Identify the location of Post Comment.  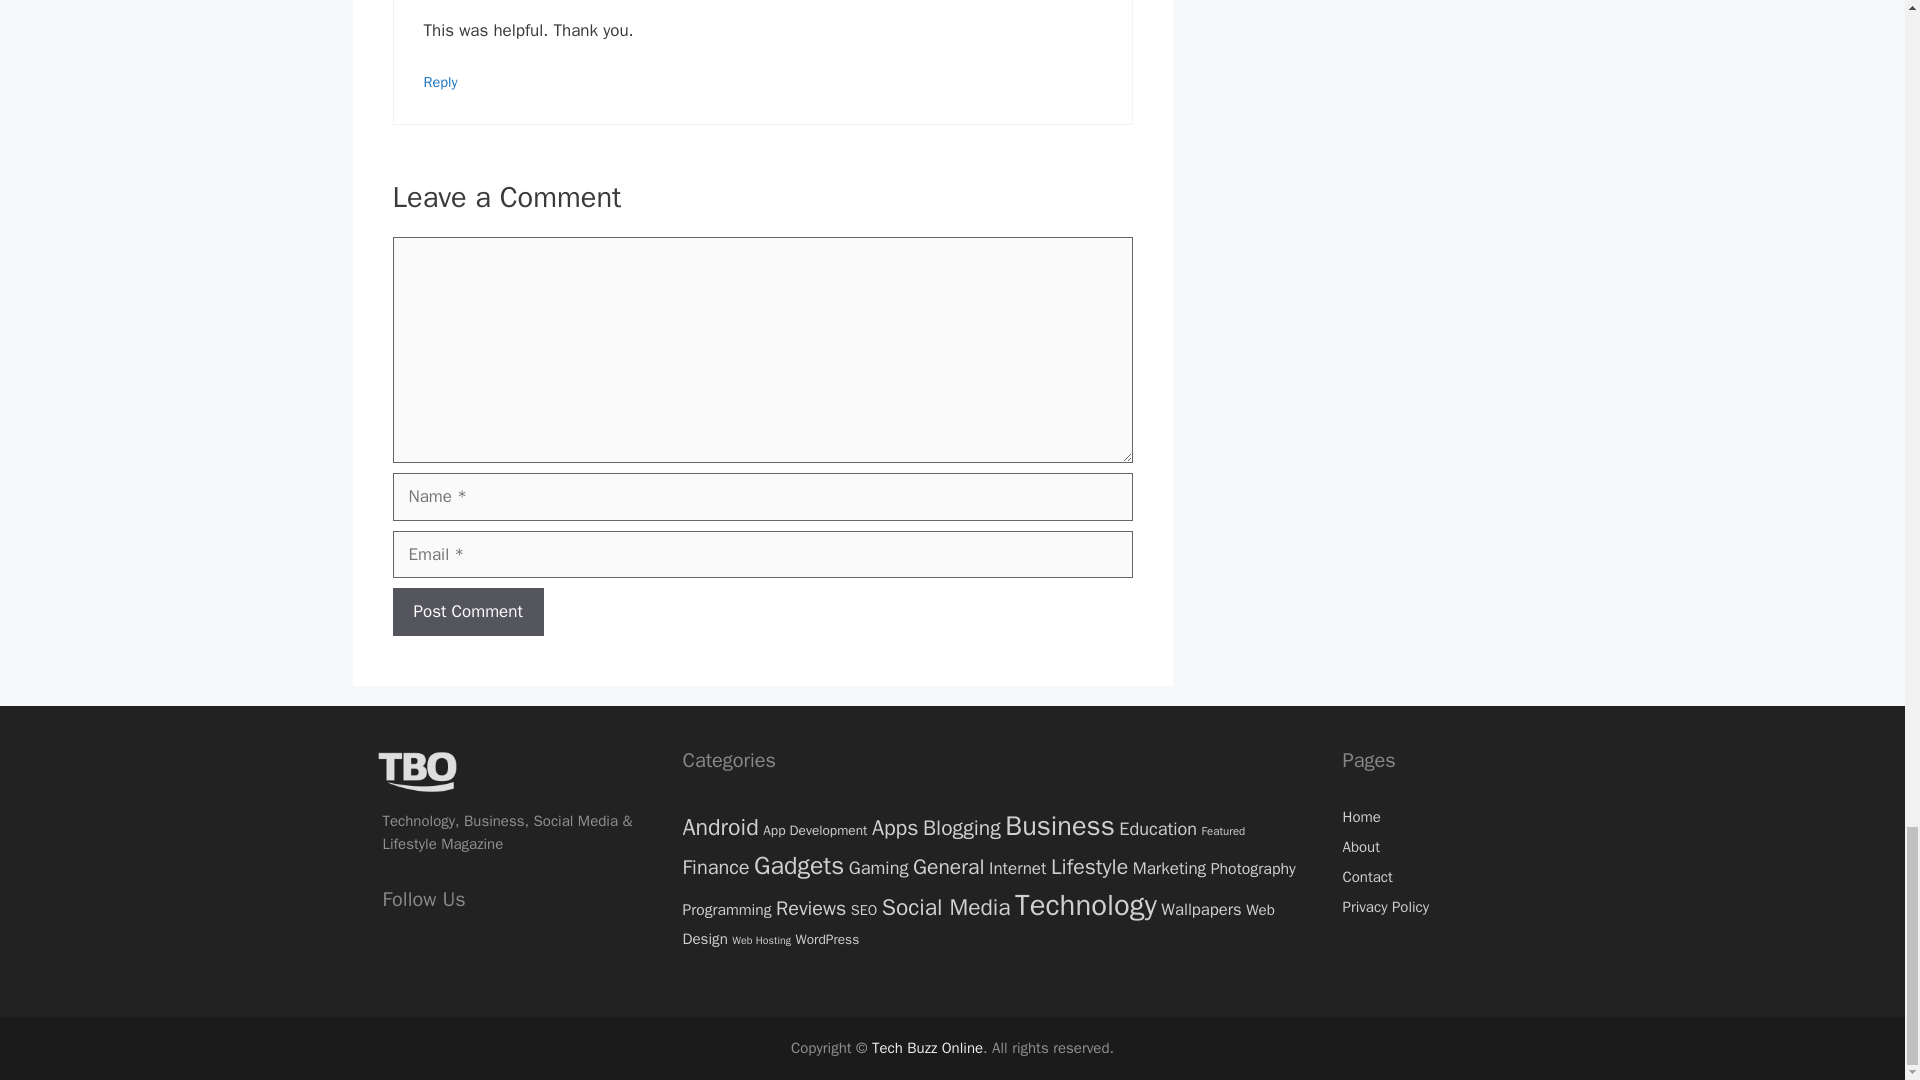
(467, 612).